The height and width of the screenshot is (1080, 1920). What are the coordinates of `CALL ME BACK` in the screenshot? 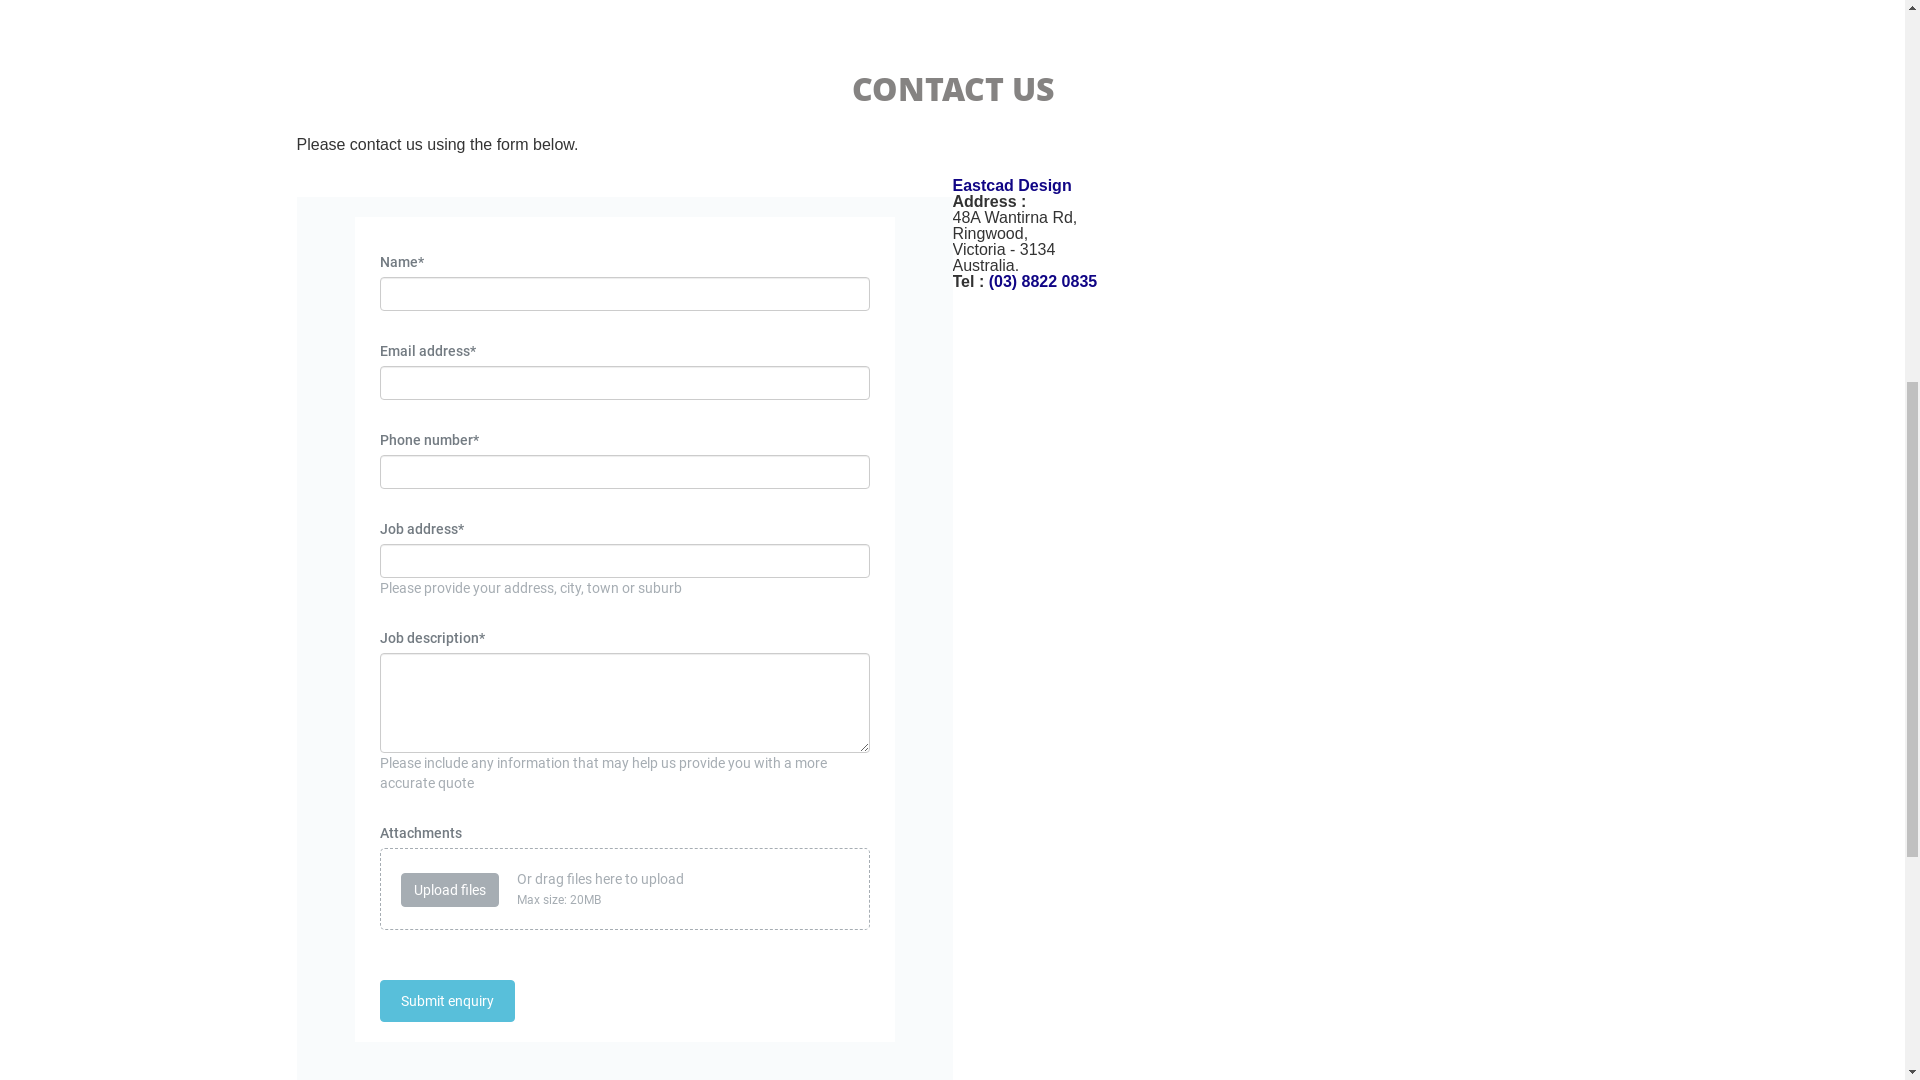 It's located at (1476, 532).